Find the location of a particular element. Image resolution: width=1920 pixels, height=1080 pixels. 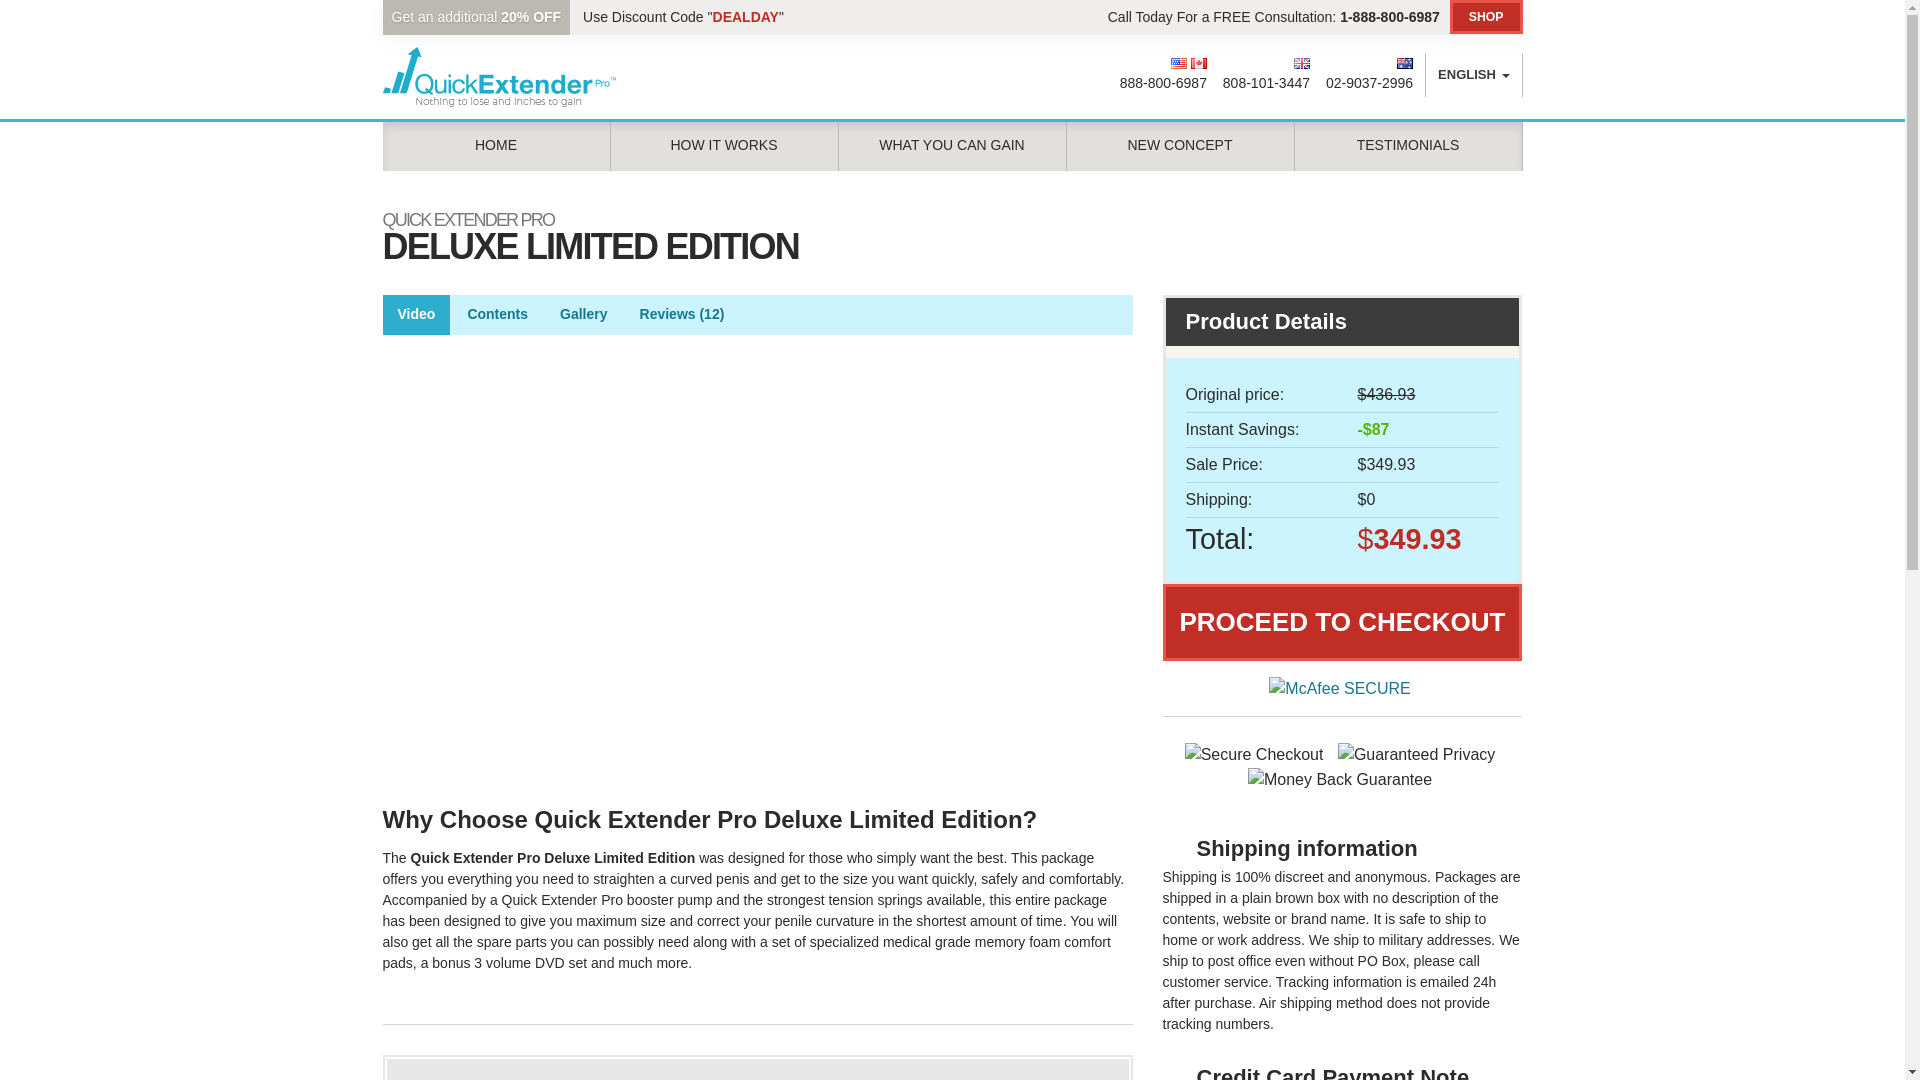

ENGLISH is located at coordinates (1473, 74).